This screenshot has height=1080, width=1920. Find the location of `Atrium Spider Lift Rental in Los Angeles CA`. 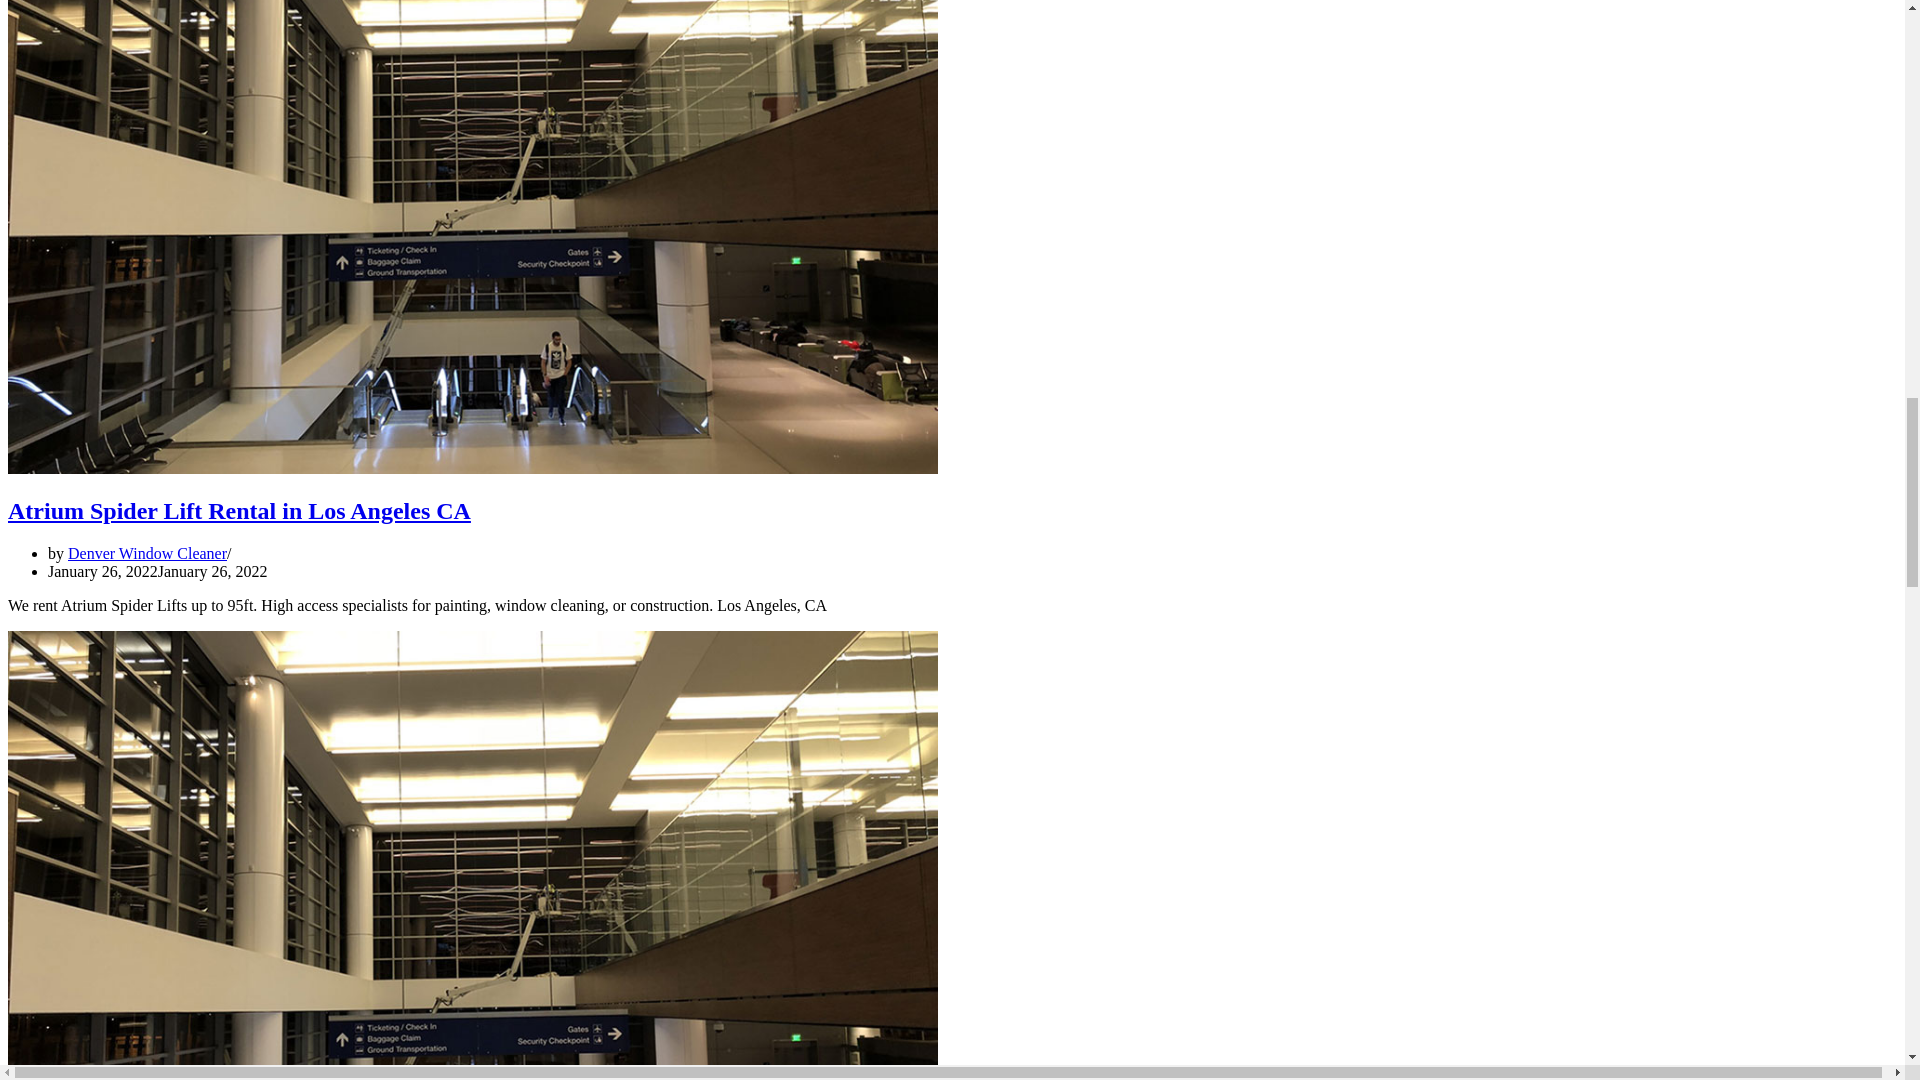

Atrium Spider Lift Rental in Los Angeles CA is located at coordinates (238, 510).